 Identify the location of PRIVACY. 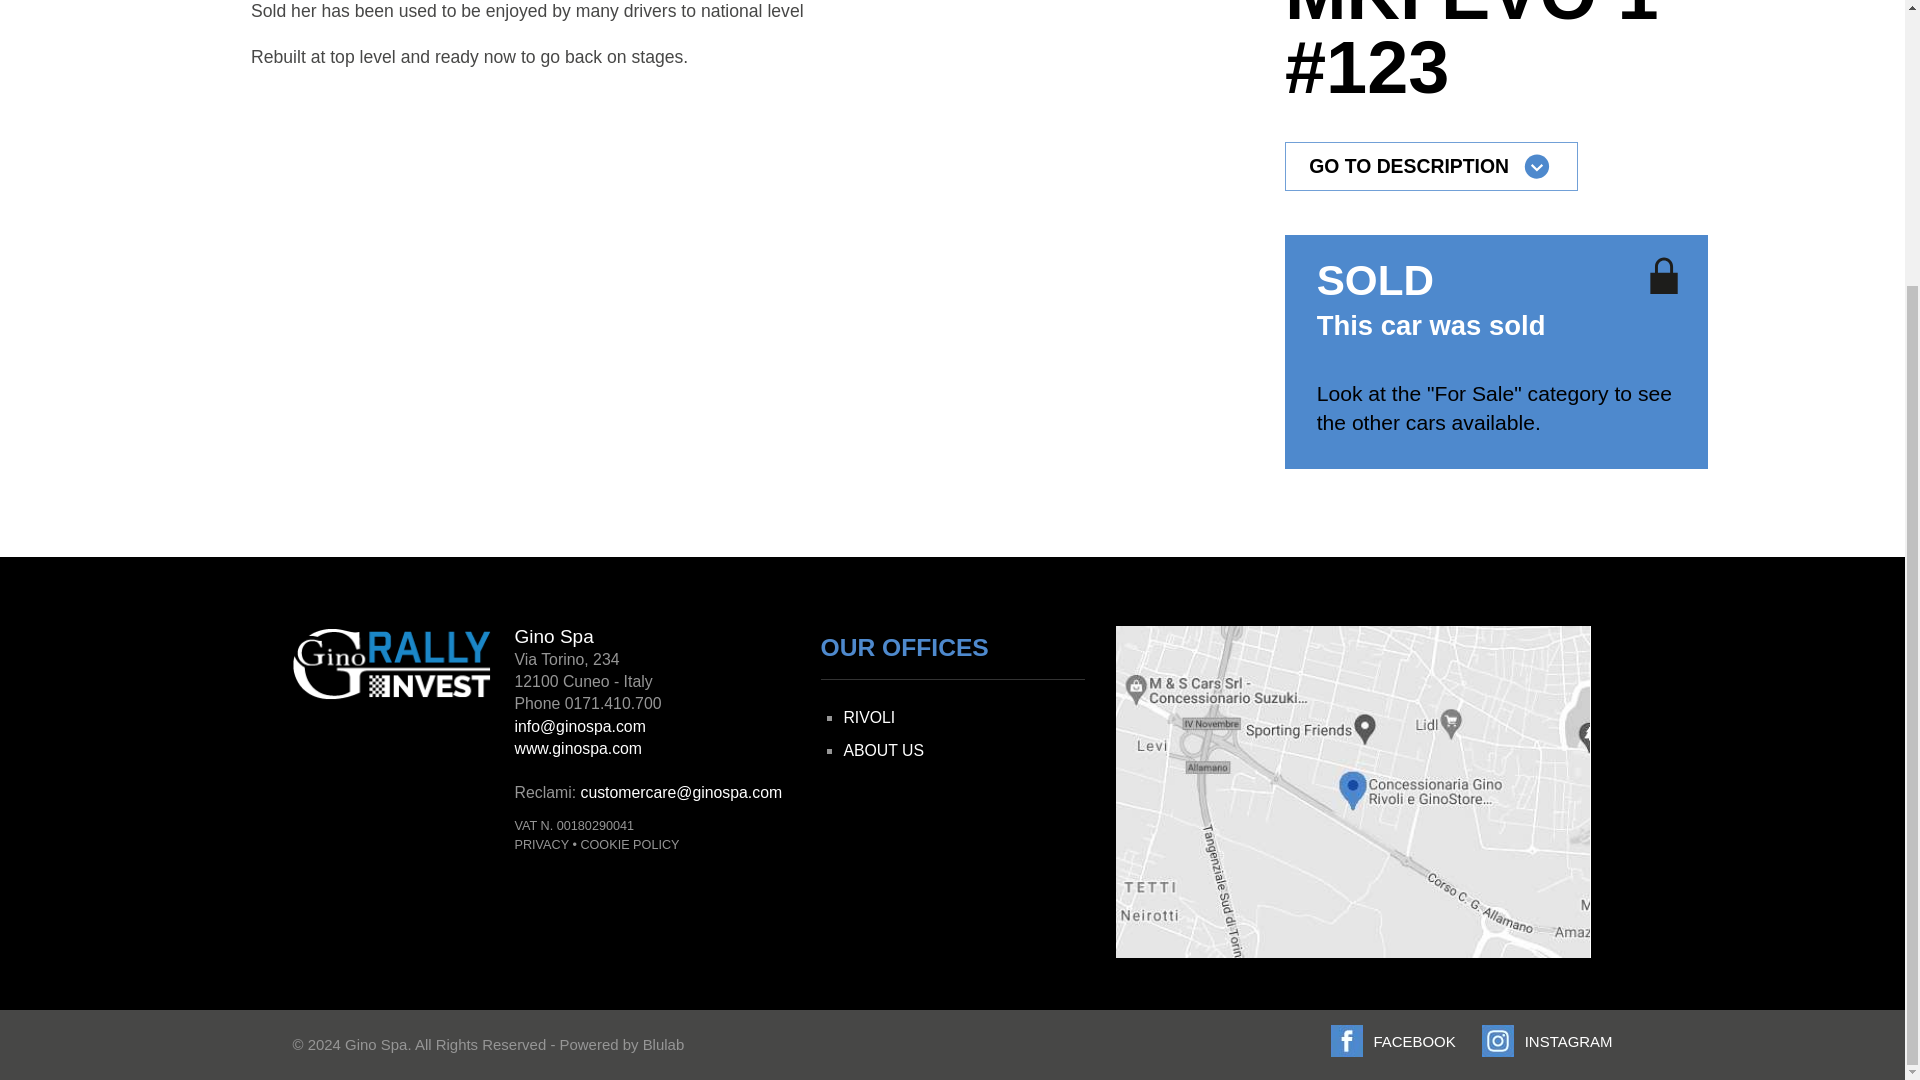
(541, 845).